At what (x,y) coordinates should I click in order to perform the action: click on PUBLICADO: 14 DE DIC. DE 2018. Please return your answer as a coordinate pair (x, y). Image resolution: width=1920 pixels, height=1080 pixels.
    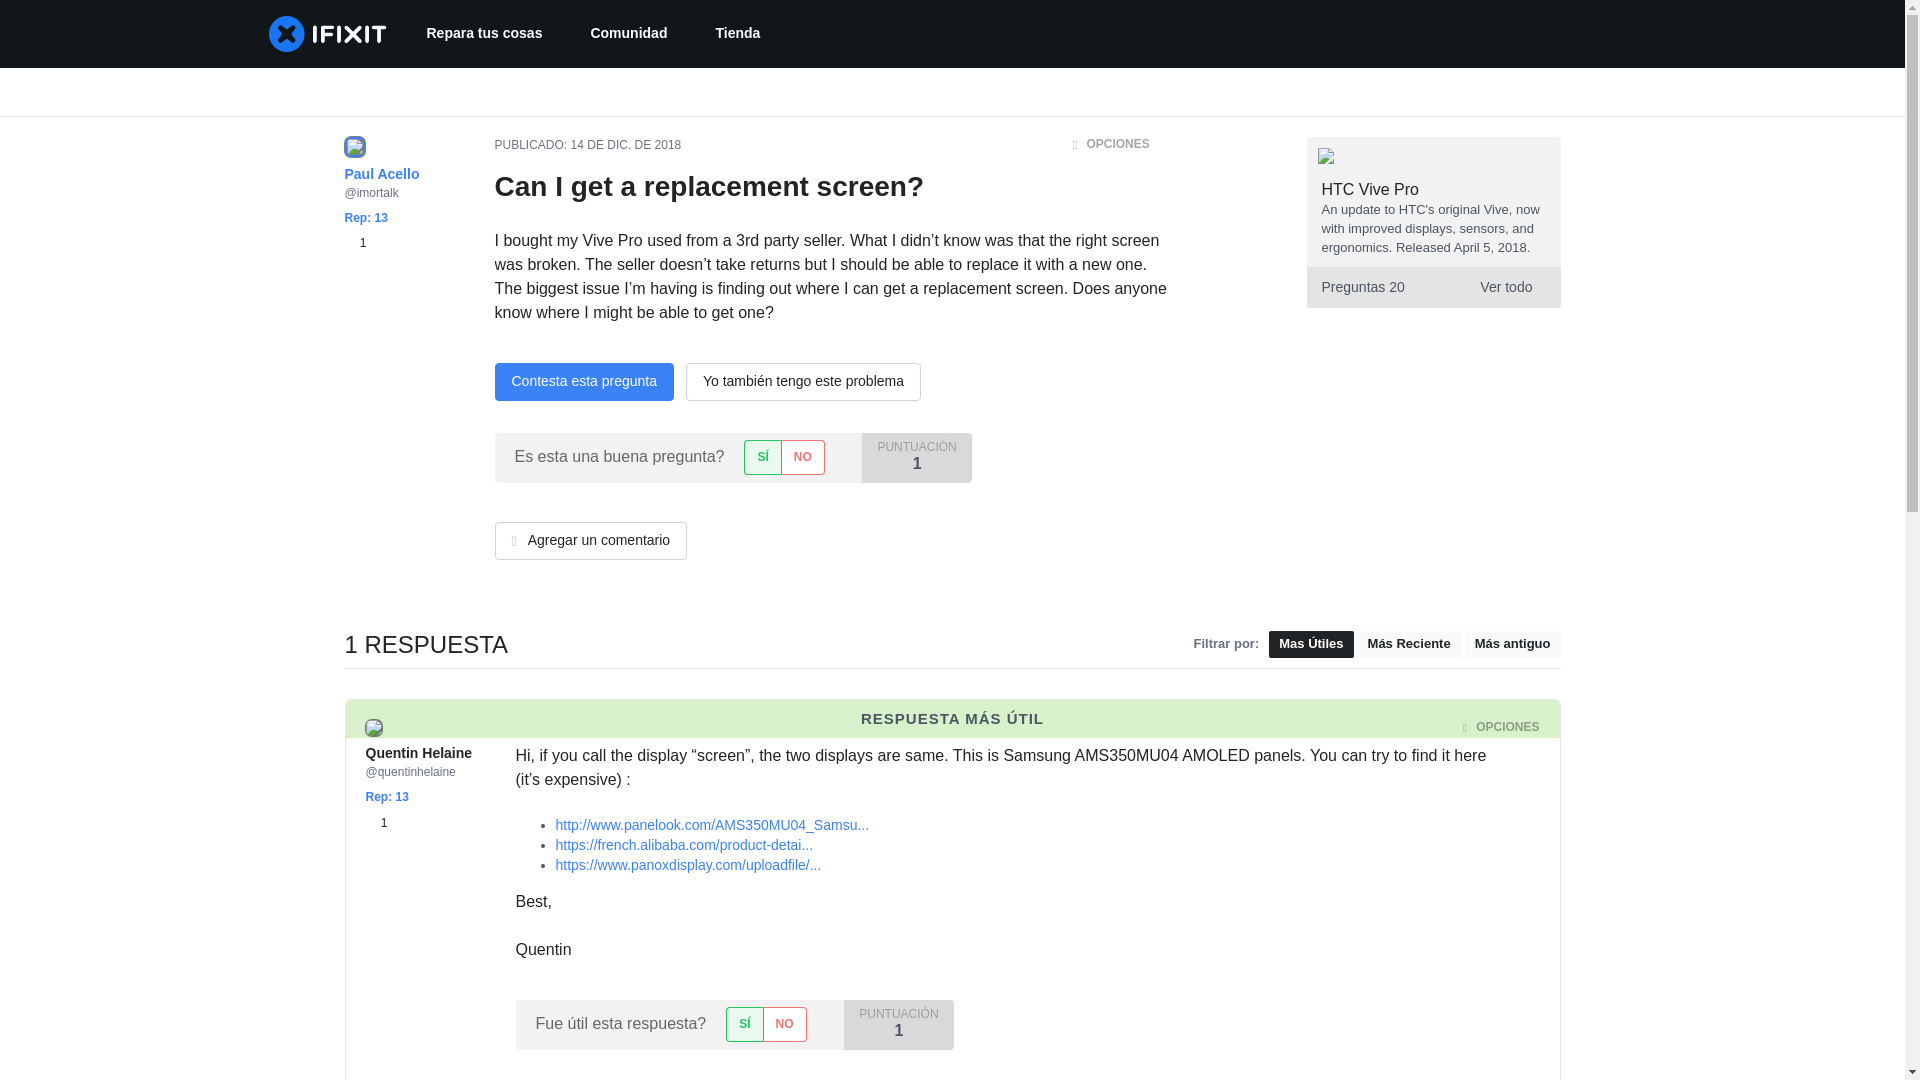
    Looking at the image, I should click on (737, 34).